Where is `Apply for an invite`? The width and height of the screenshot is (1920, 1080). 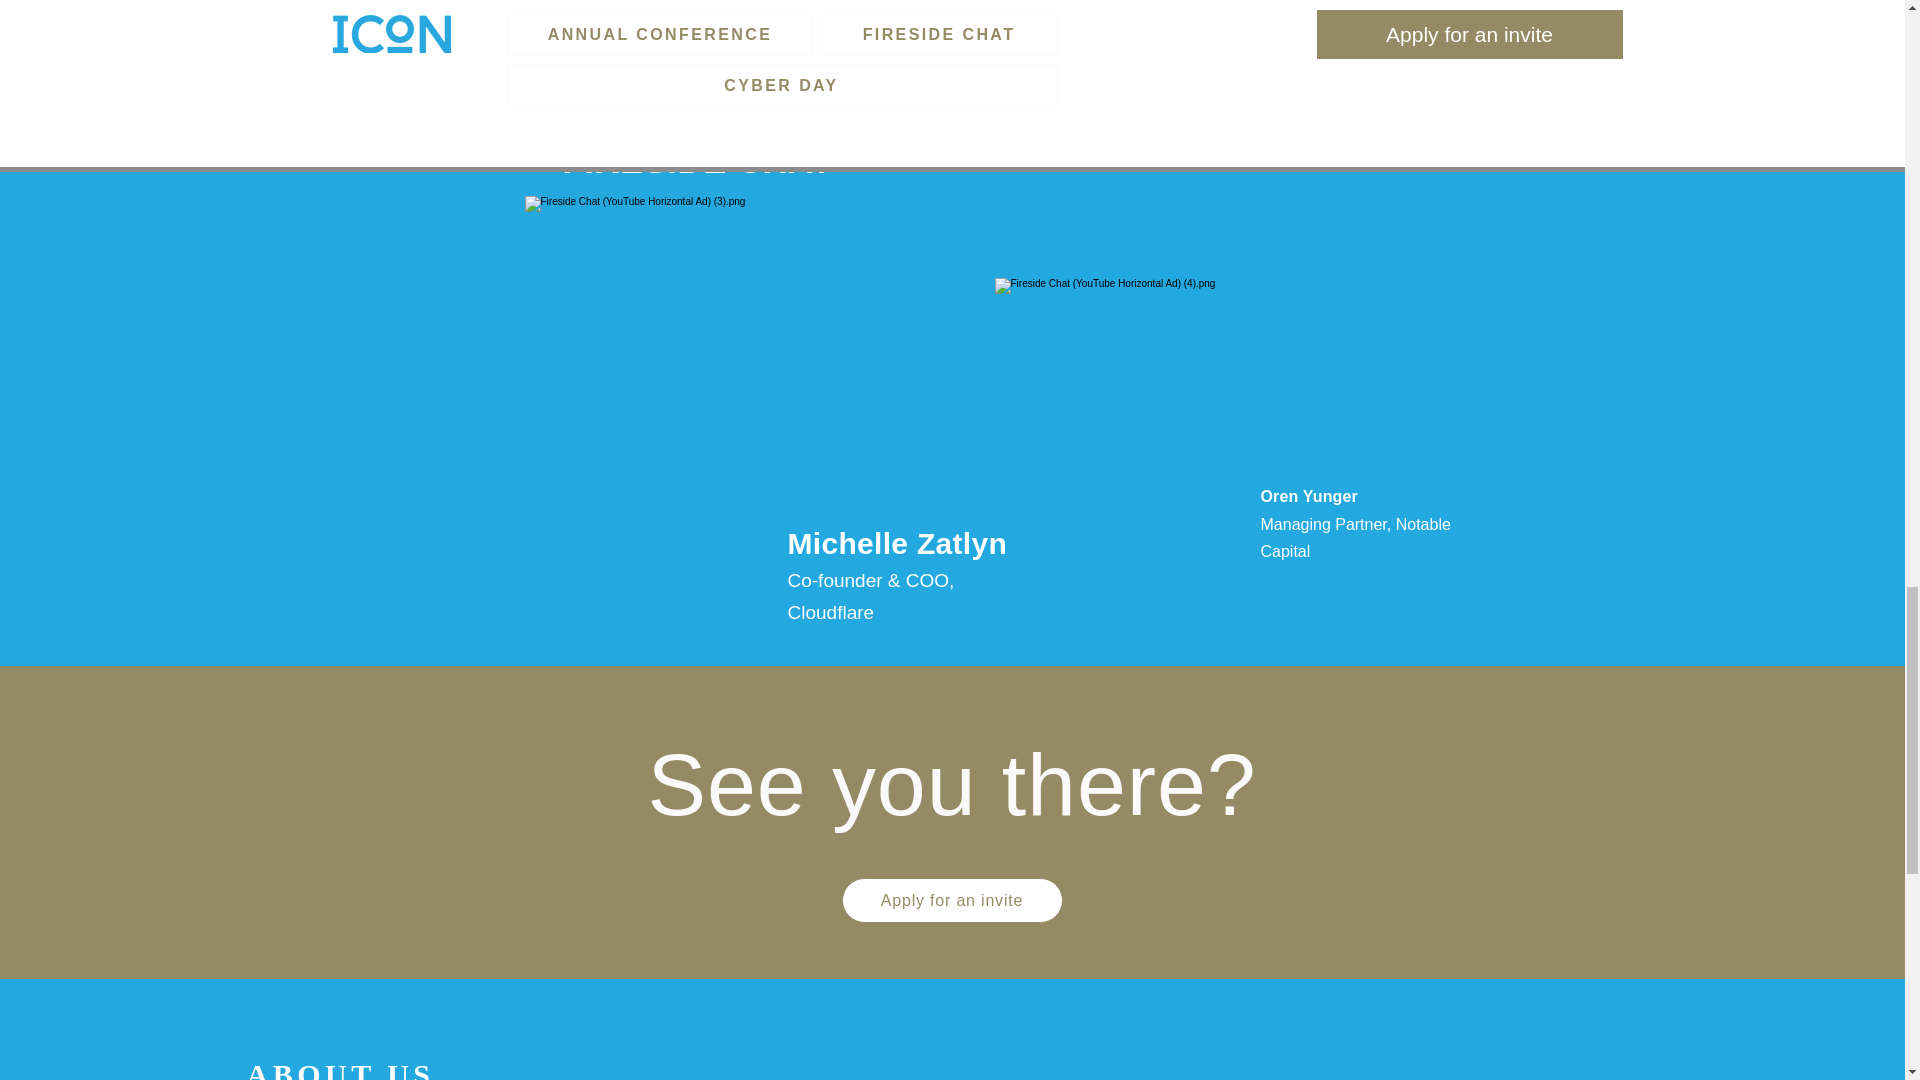
Apply for an invite is located at coordinates (952, 900).